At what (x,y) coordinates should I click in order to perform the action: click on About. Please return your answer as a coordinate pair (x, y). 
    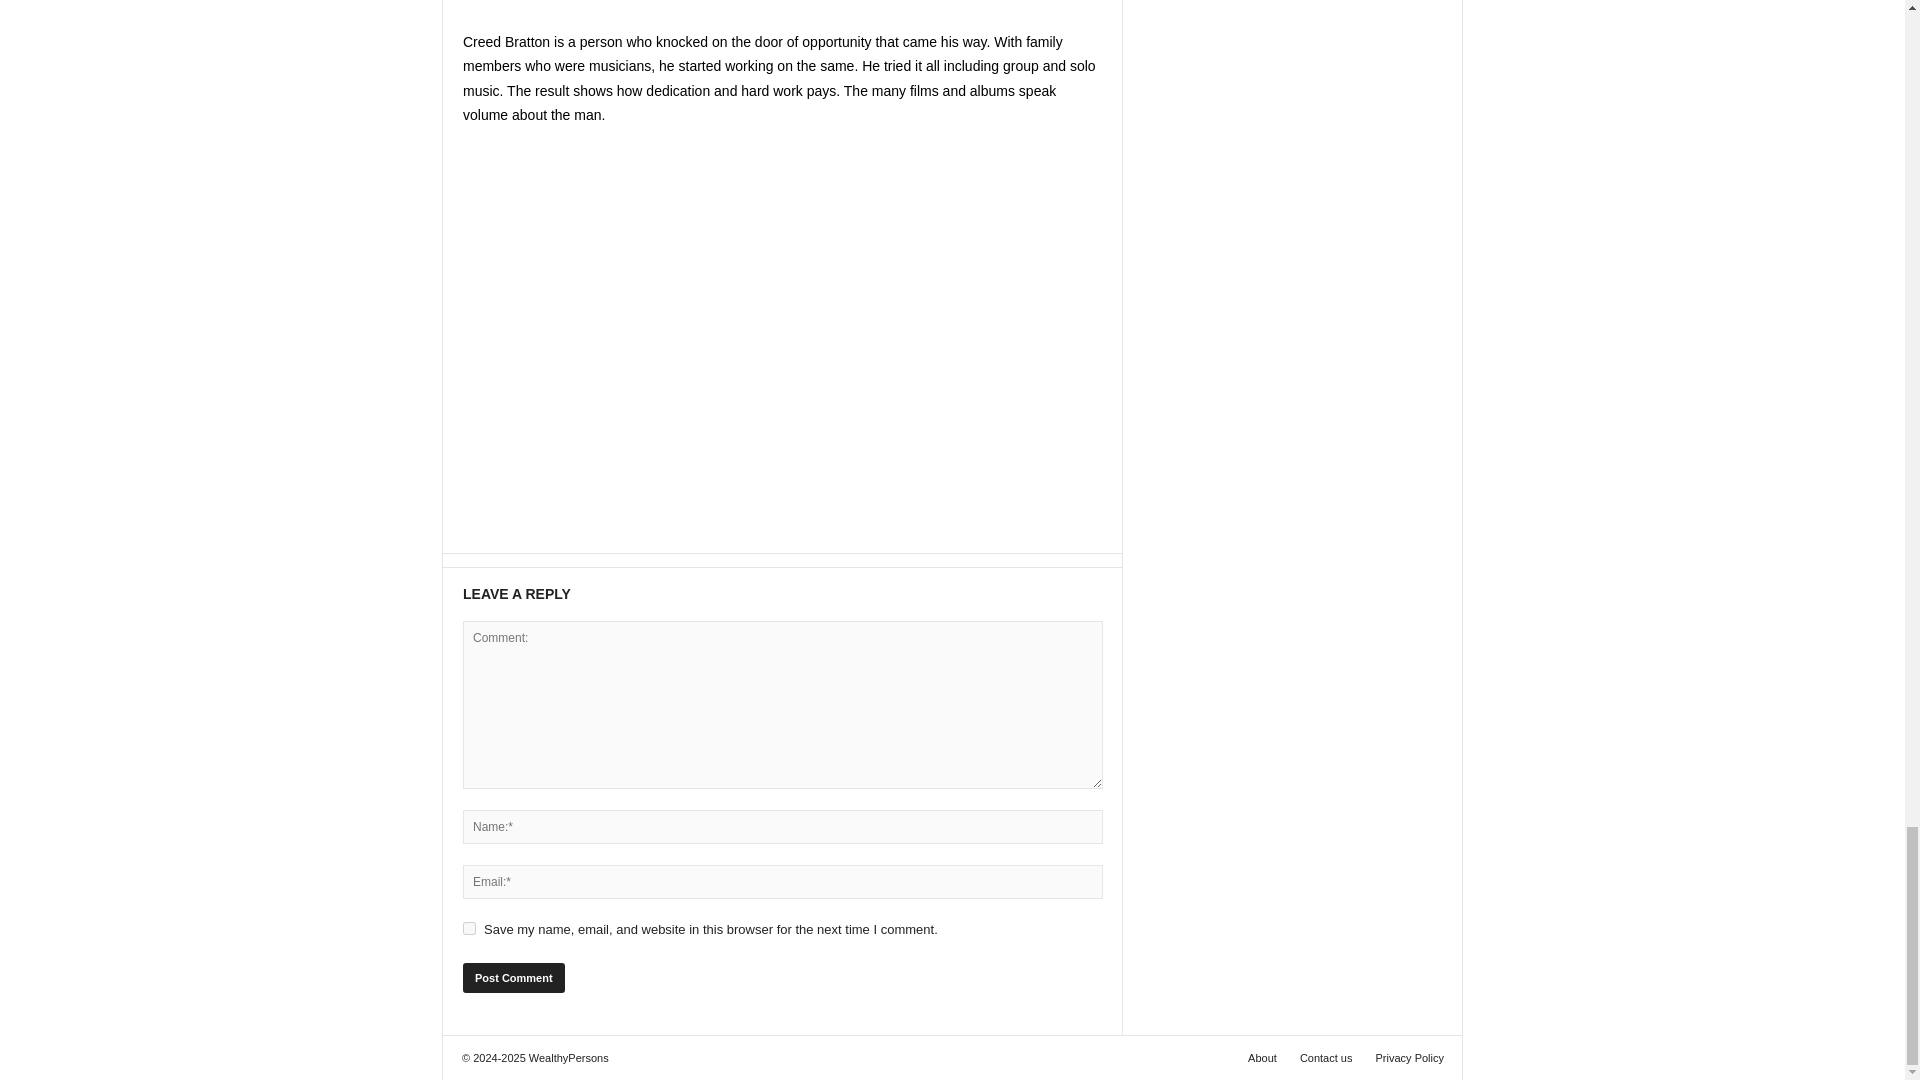
    Looking at the image, I should click on (1262, 1057).